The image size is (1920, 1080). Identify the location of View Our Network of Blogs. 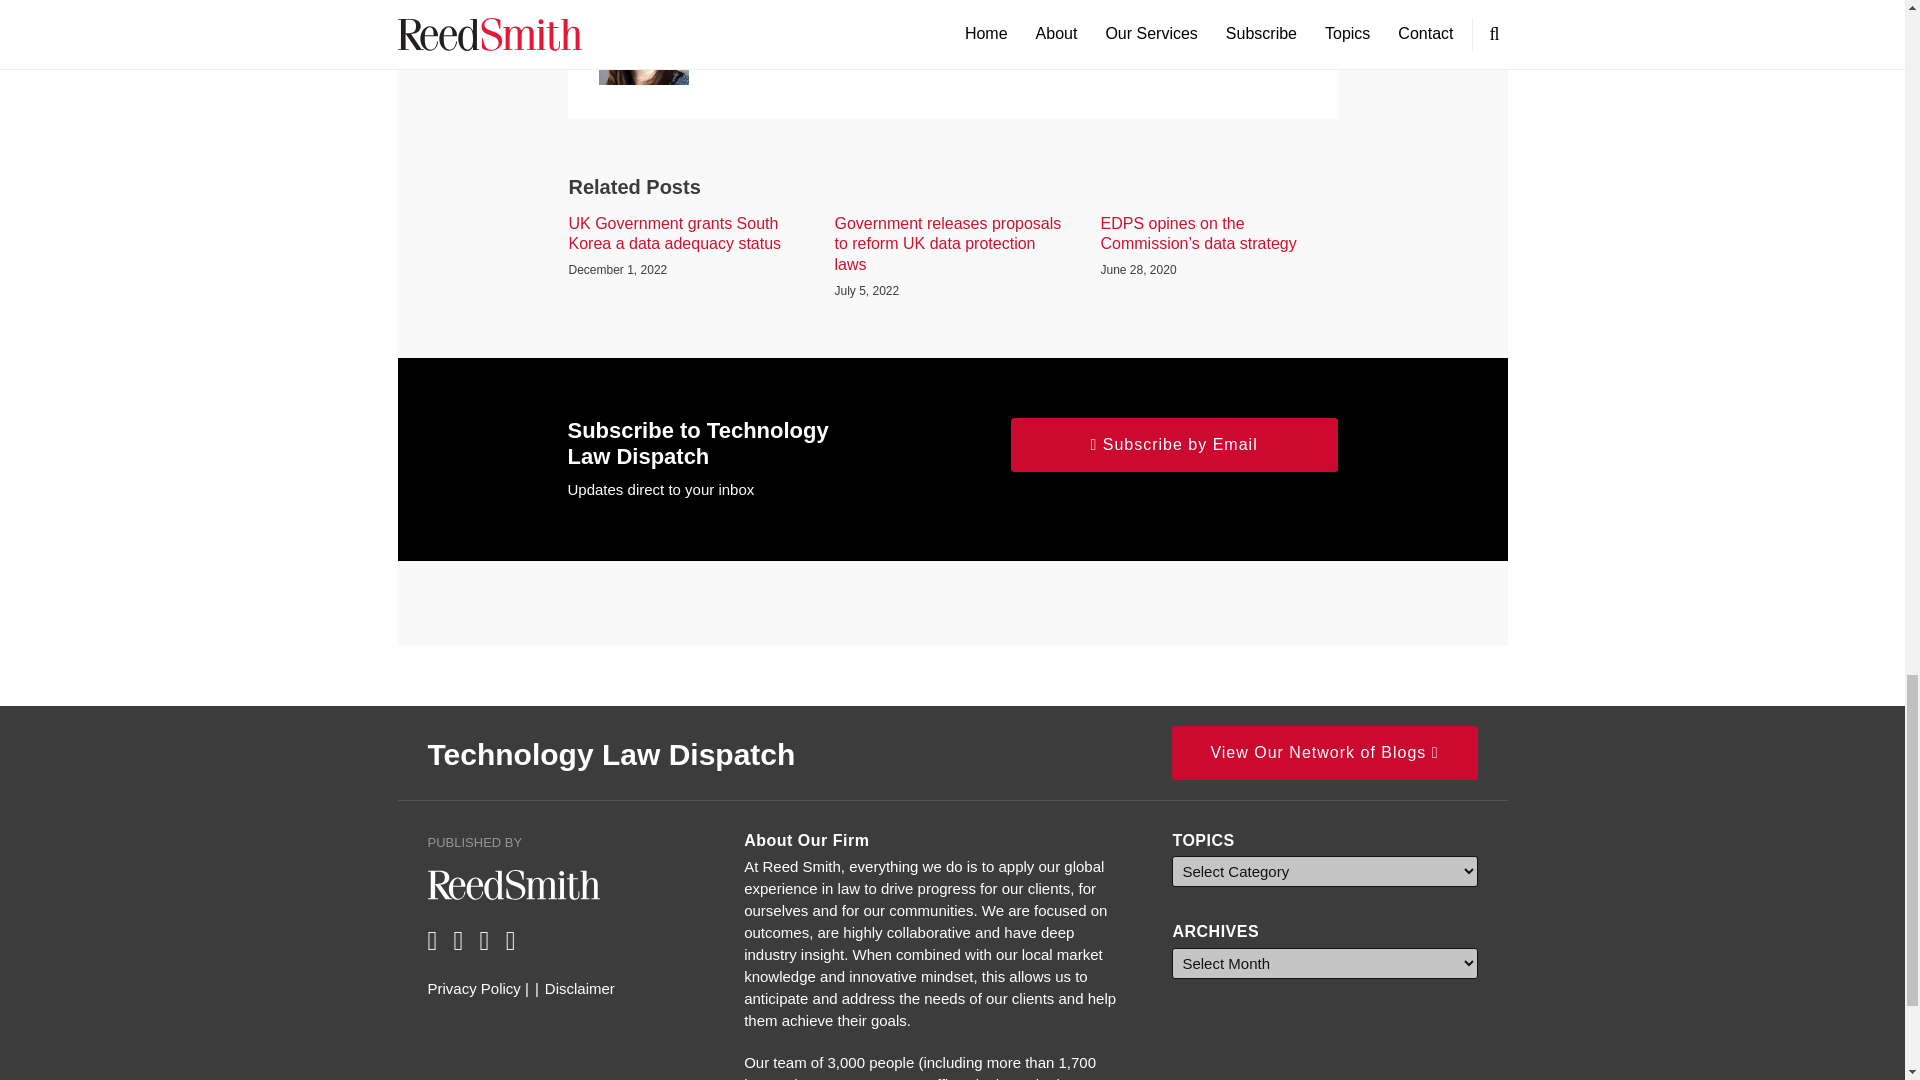
(1324, 752).